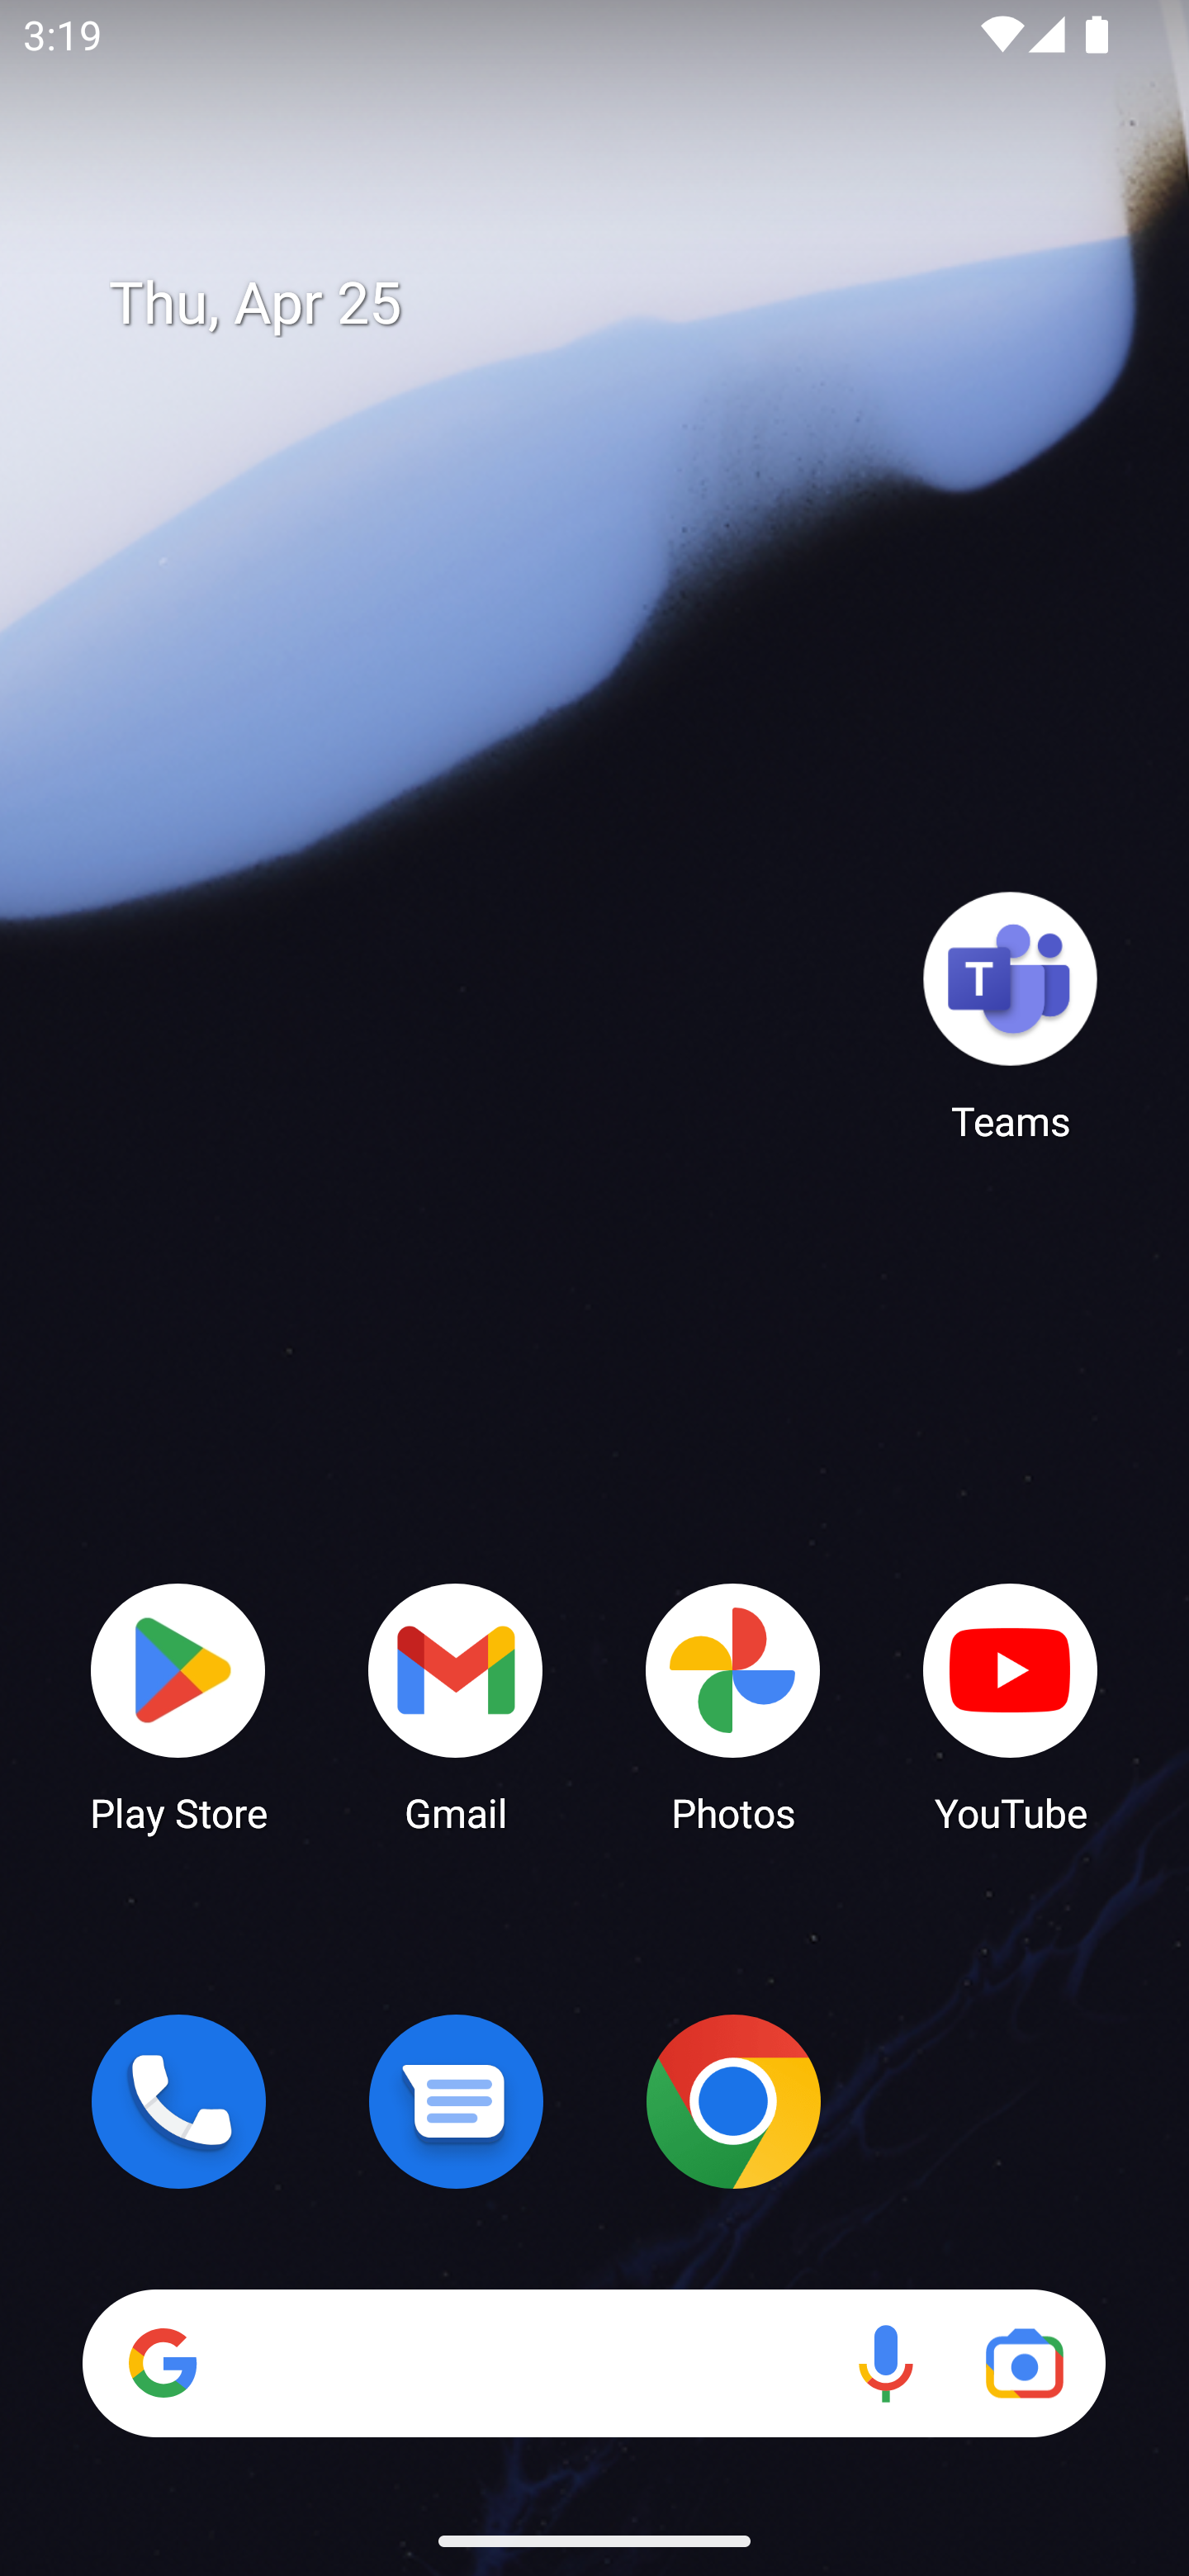  What do you see at coordinates (733, 2101) in the screenshot?
I see `Chrome` at bounding box center [733, 2101].